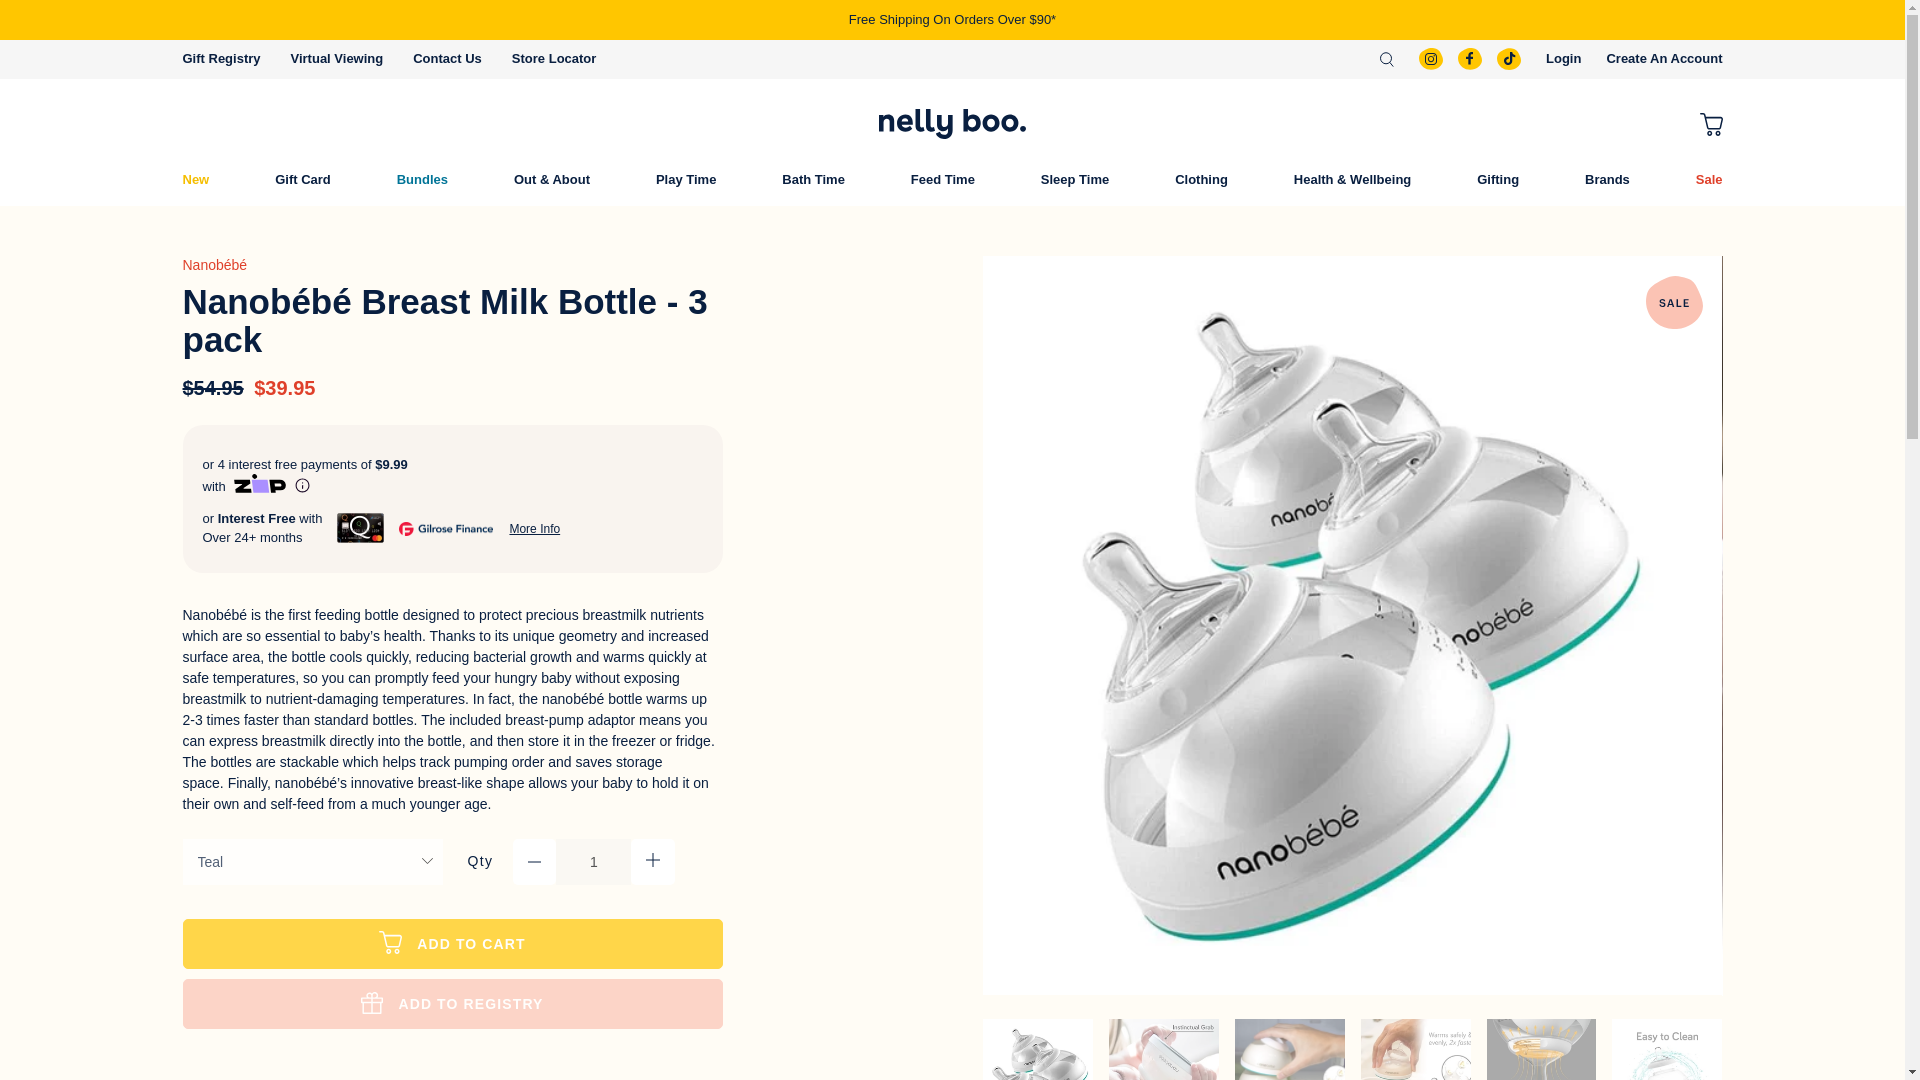  What do you see at coordinates (220, 58) in the screenshot?
I see `Gift Registry` at bounding box center [220, 58].